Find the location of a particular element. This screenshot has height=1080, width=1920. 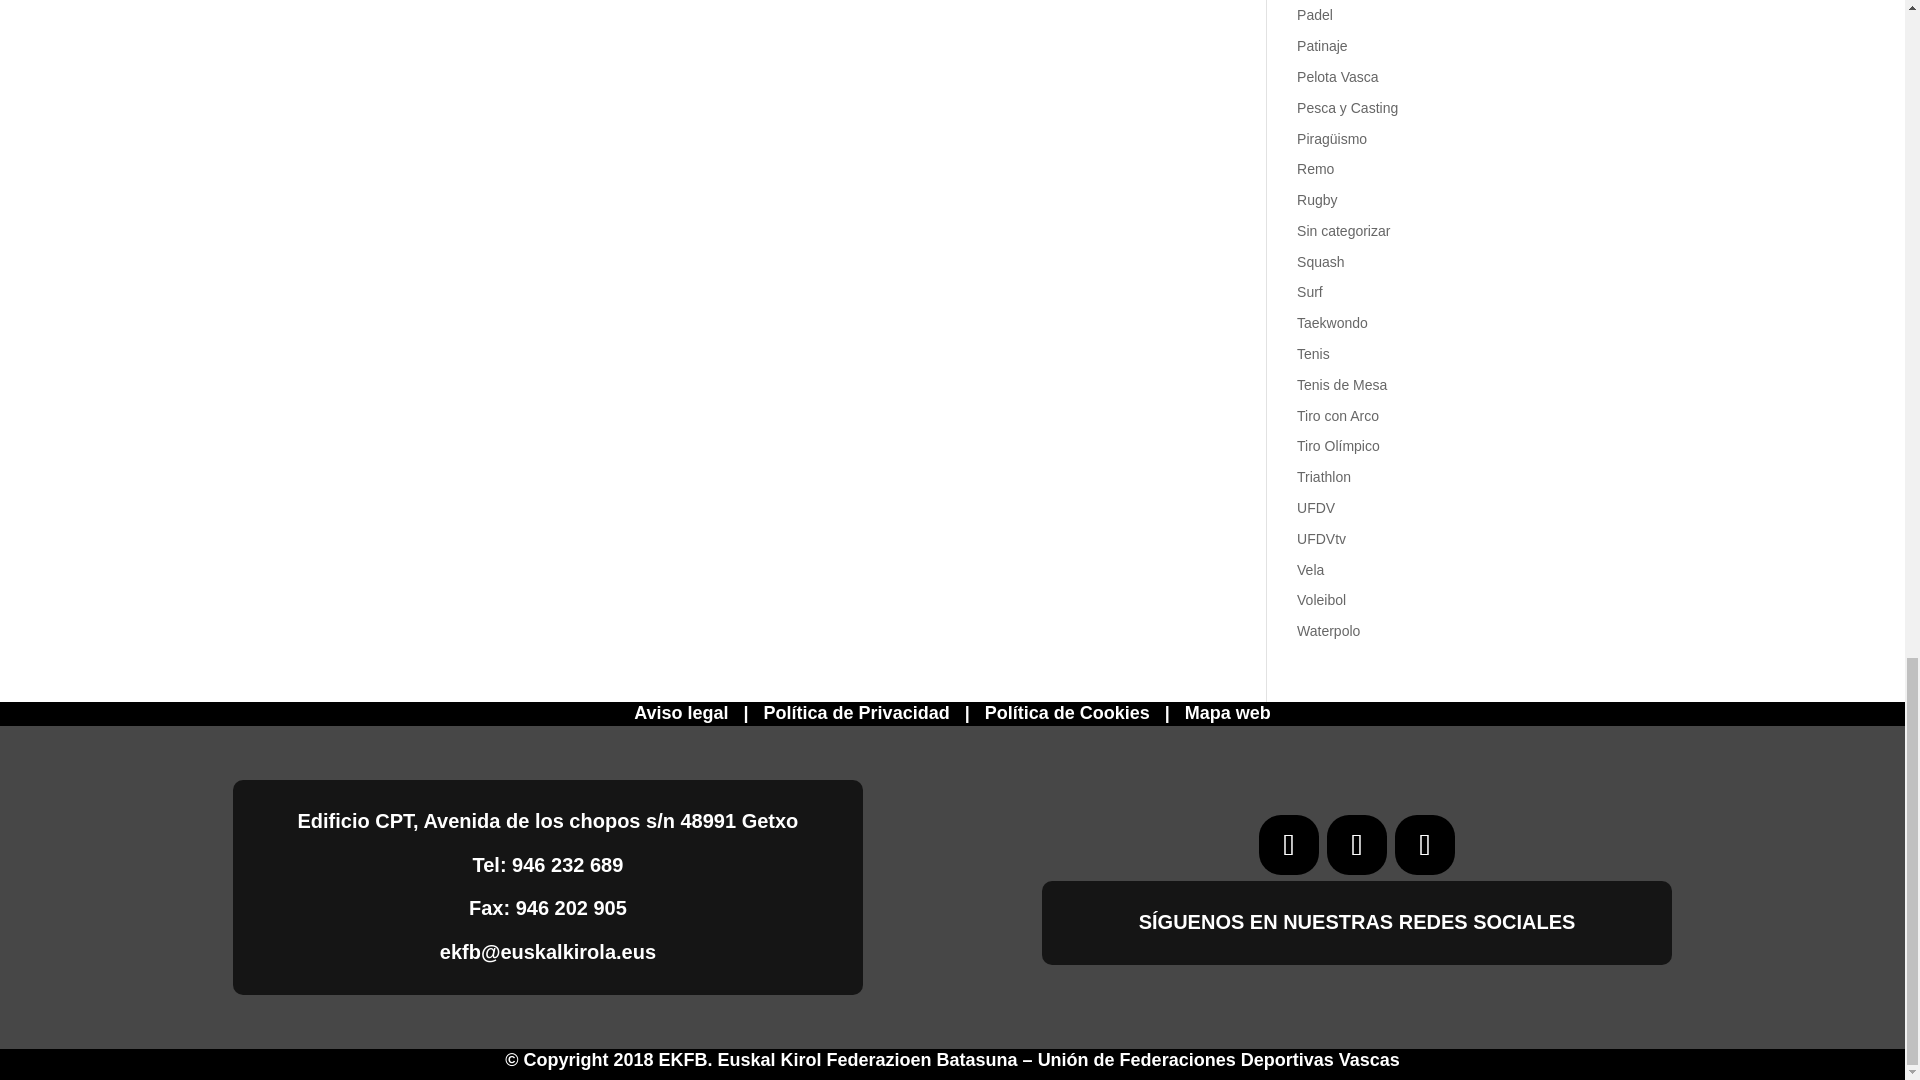

Seguir en Instagram is located at coordinates (1425, 844).